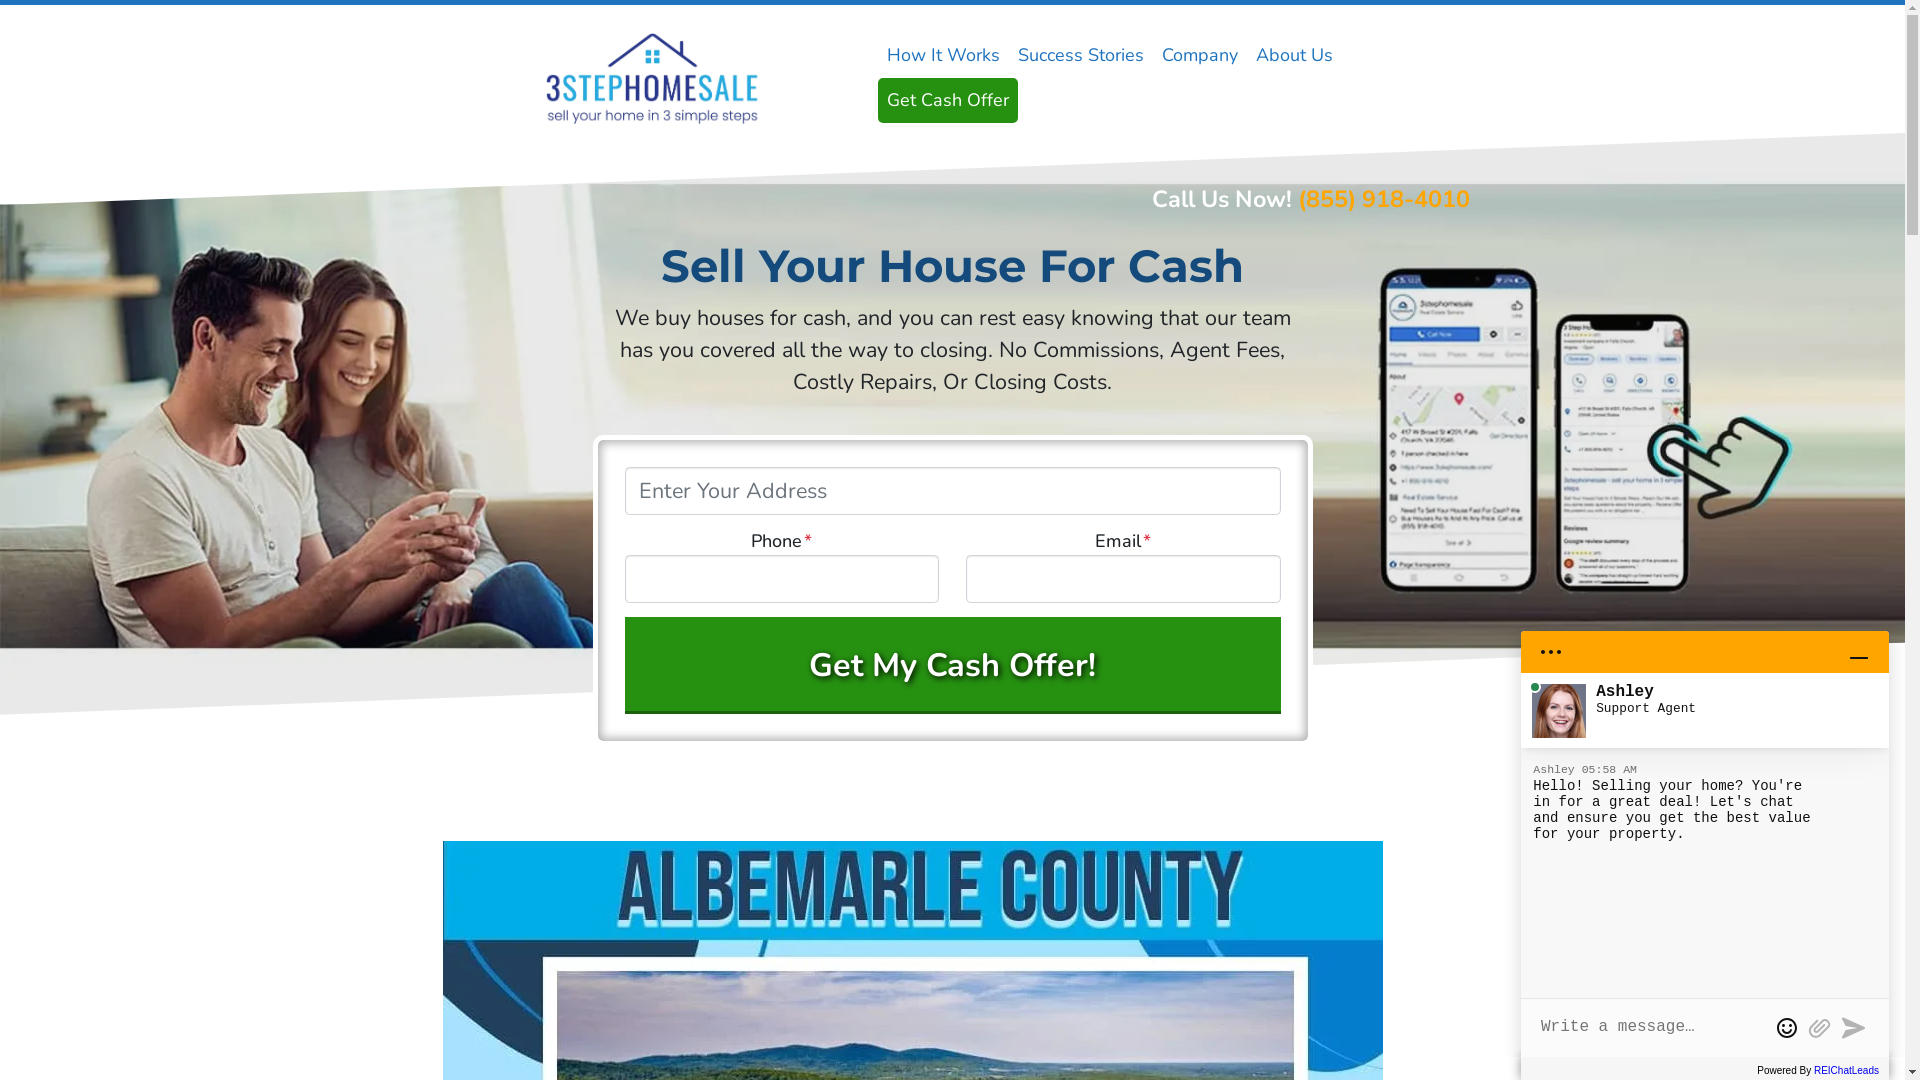 Image resolution: width=1920 pixels, height=1080 pixels. What do you see at coordinates (1846, 1070) in the screenshot?
I see `REIChatLeads` at bounding box center [1846, 1070].